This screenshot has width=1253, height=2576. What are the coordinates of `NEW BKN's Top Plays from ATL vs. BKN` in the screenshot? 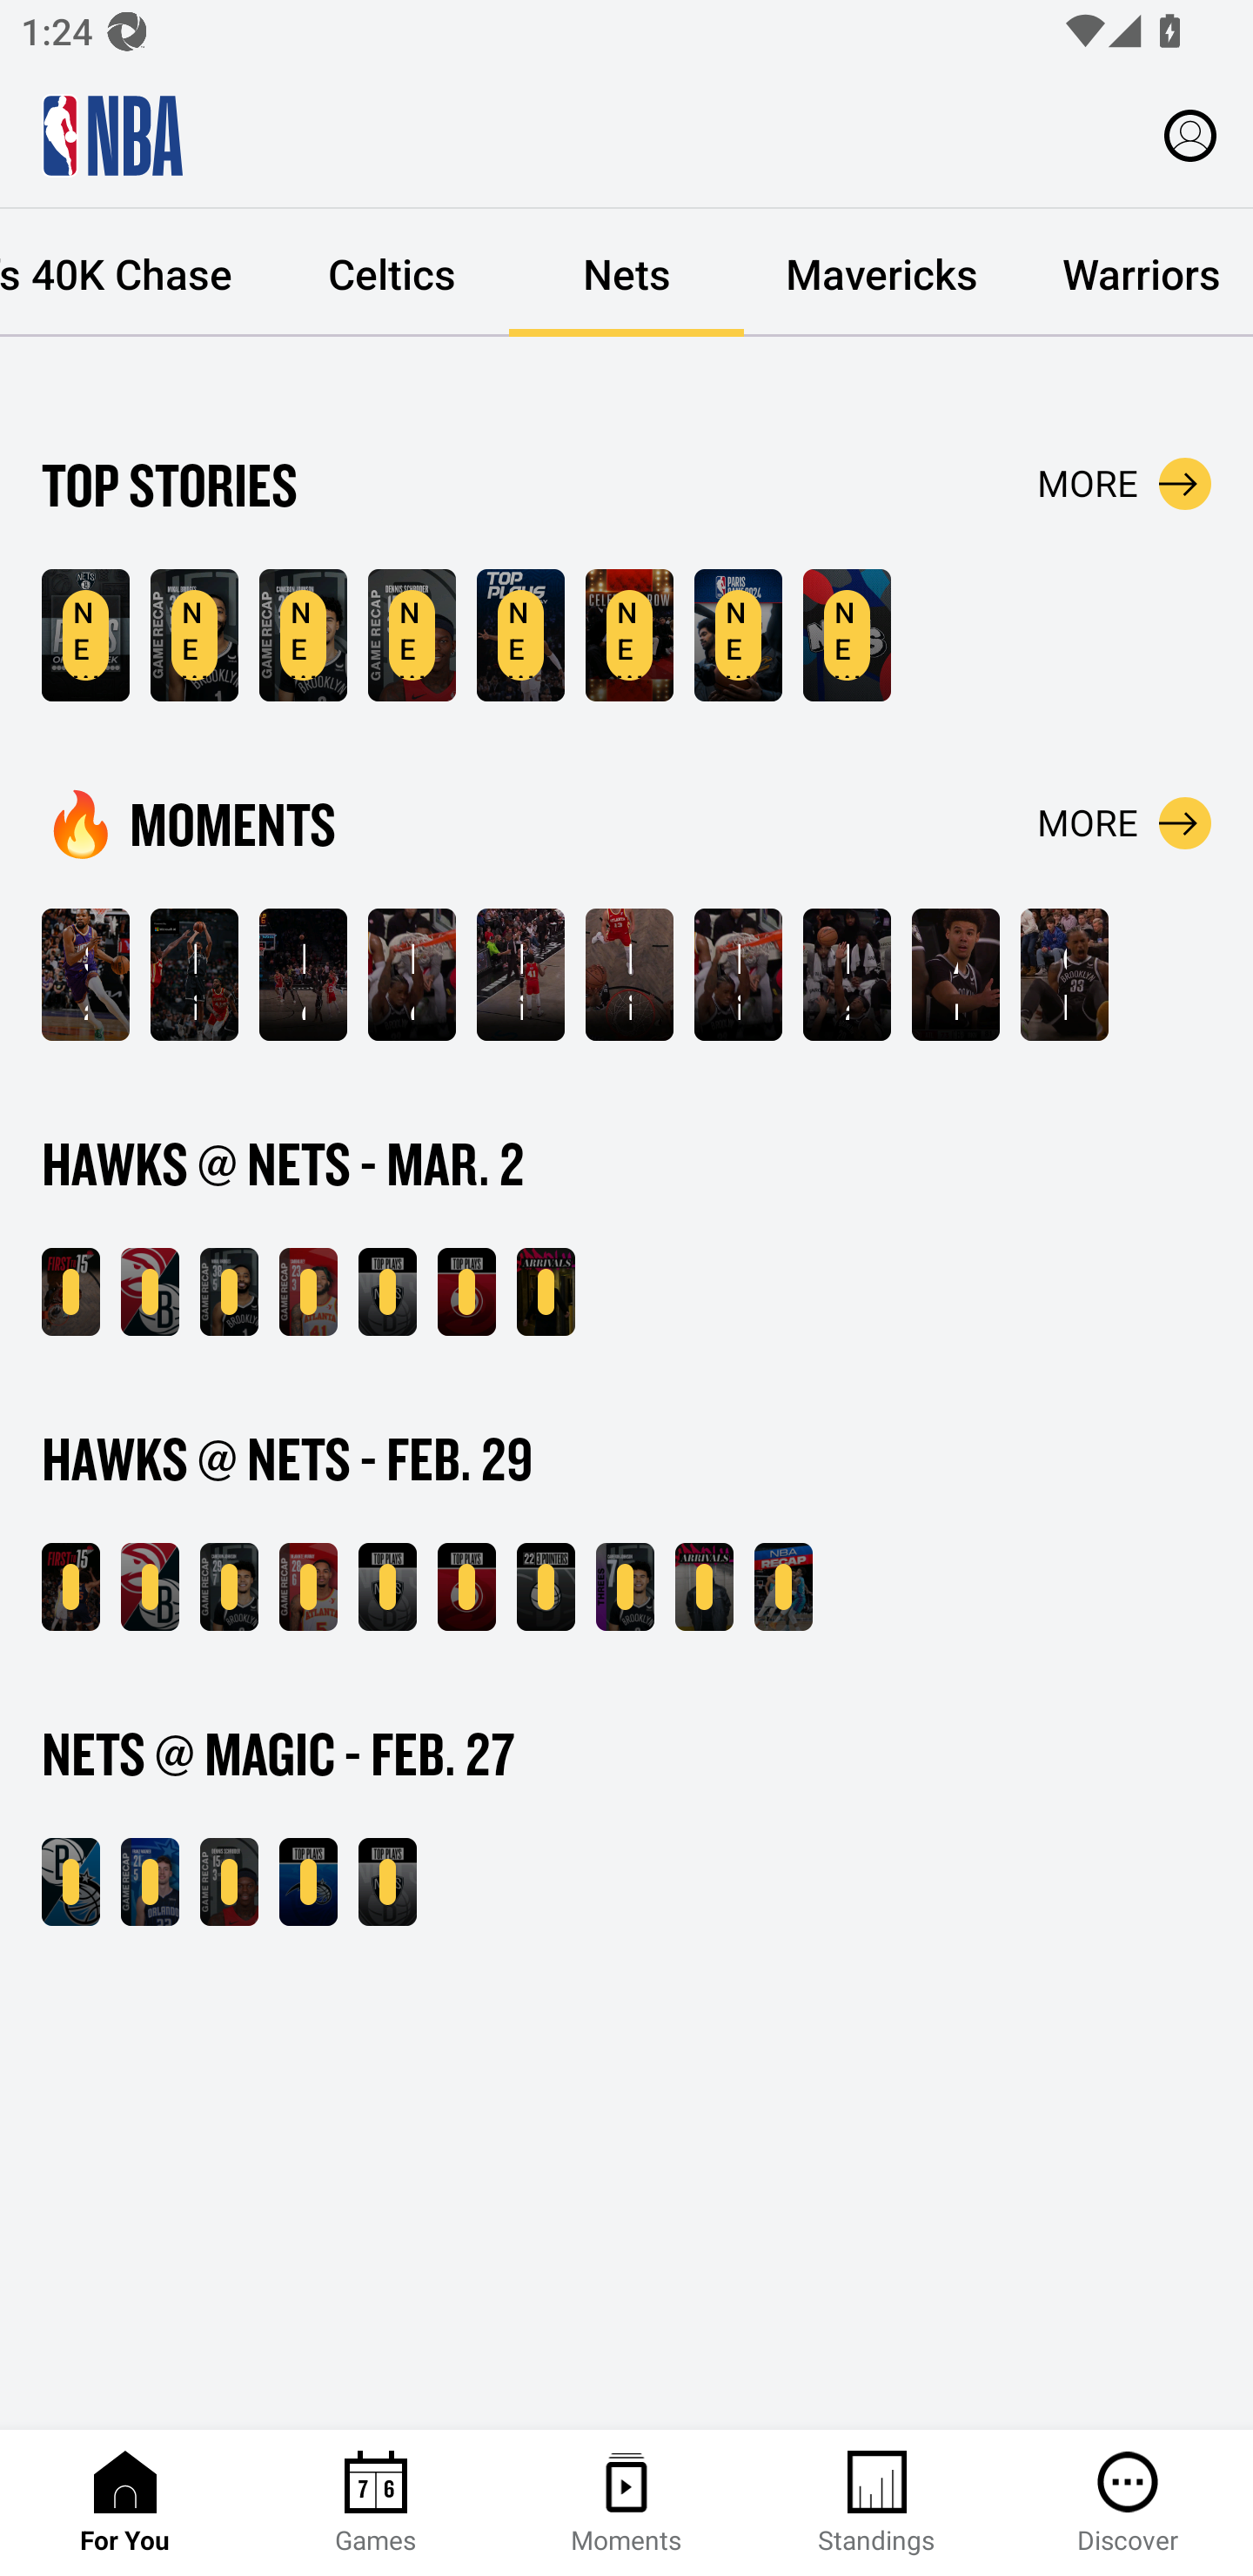 It's located at (387, 1291).